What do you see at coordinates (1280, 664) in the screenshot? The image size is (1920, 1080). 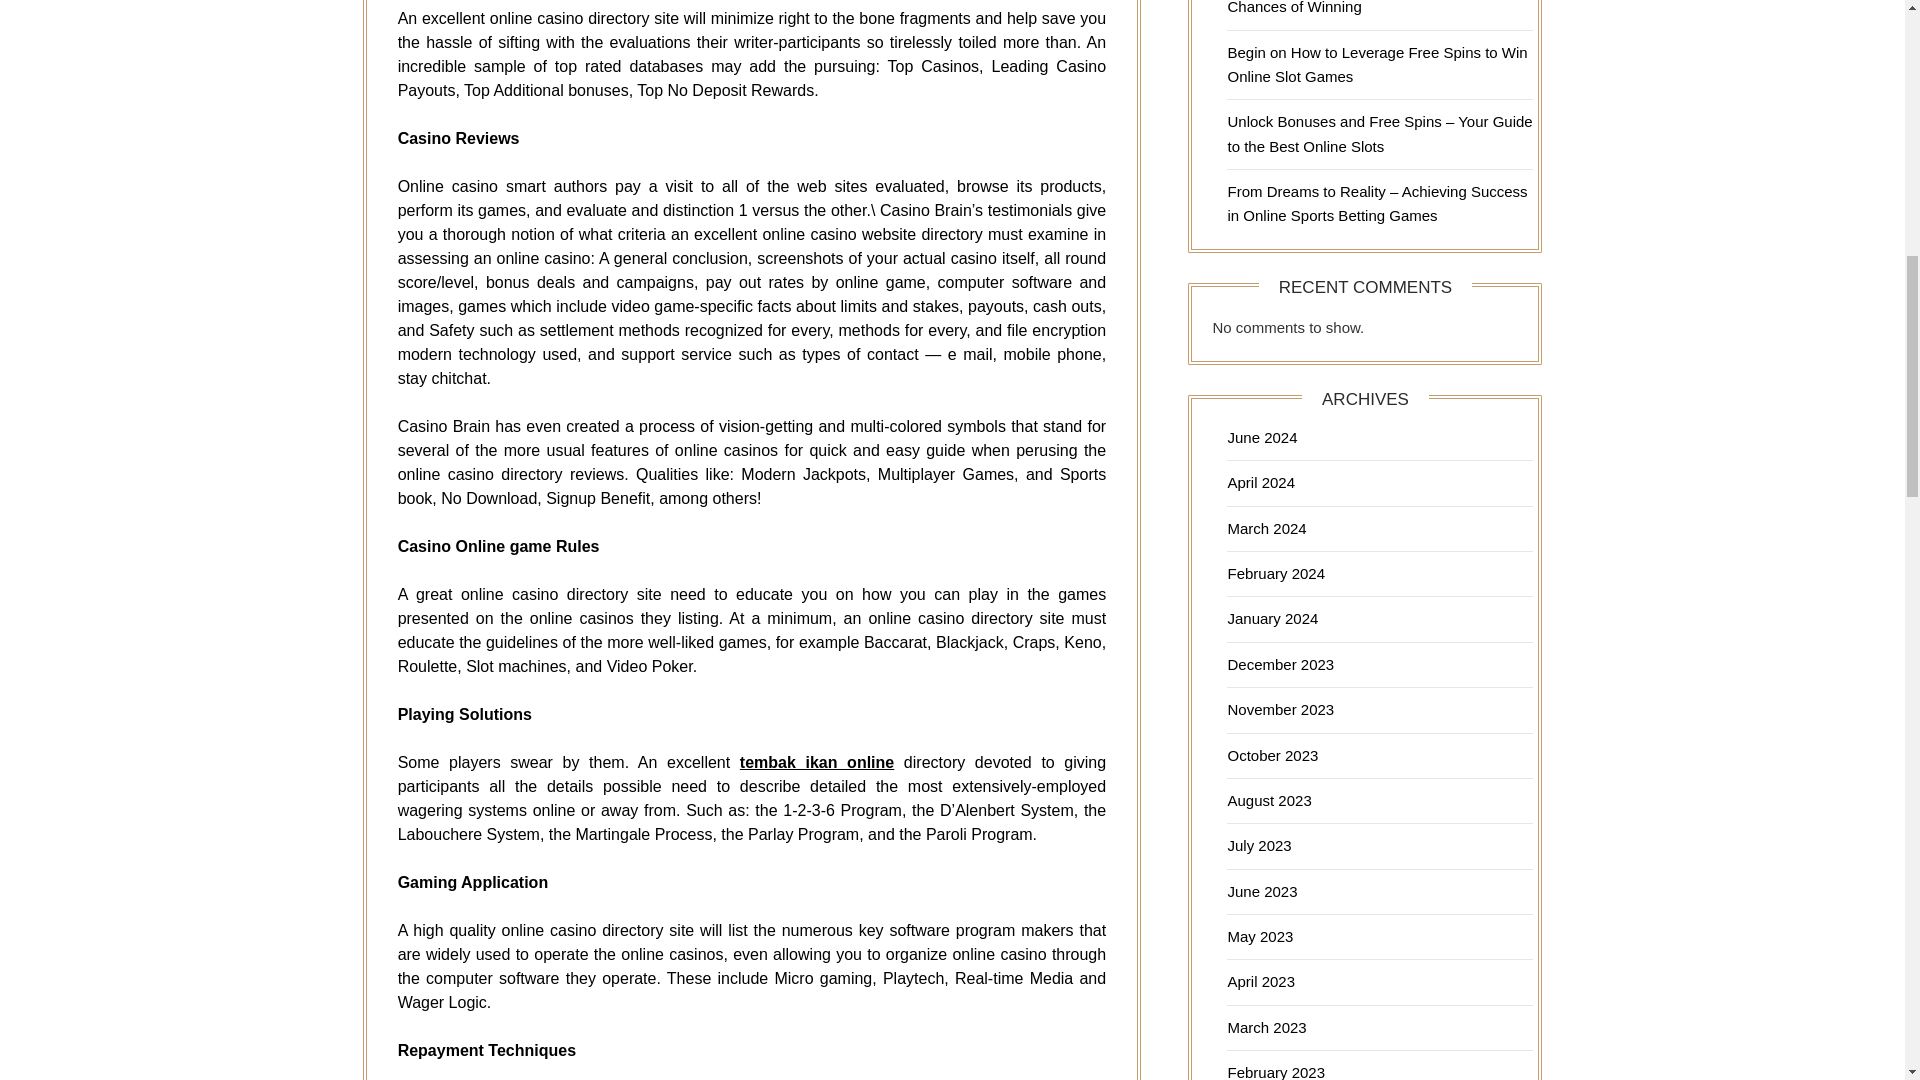 I see `December 2023` at bounding box center [1280, 664].